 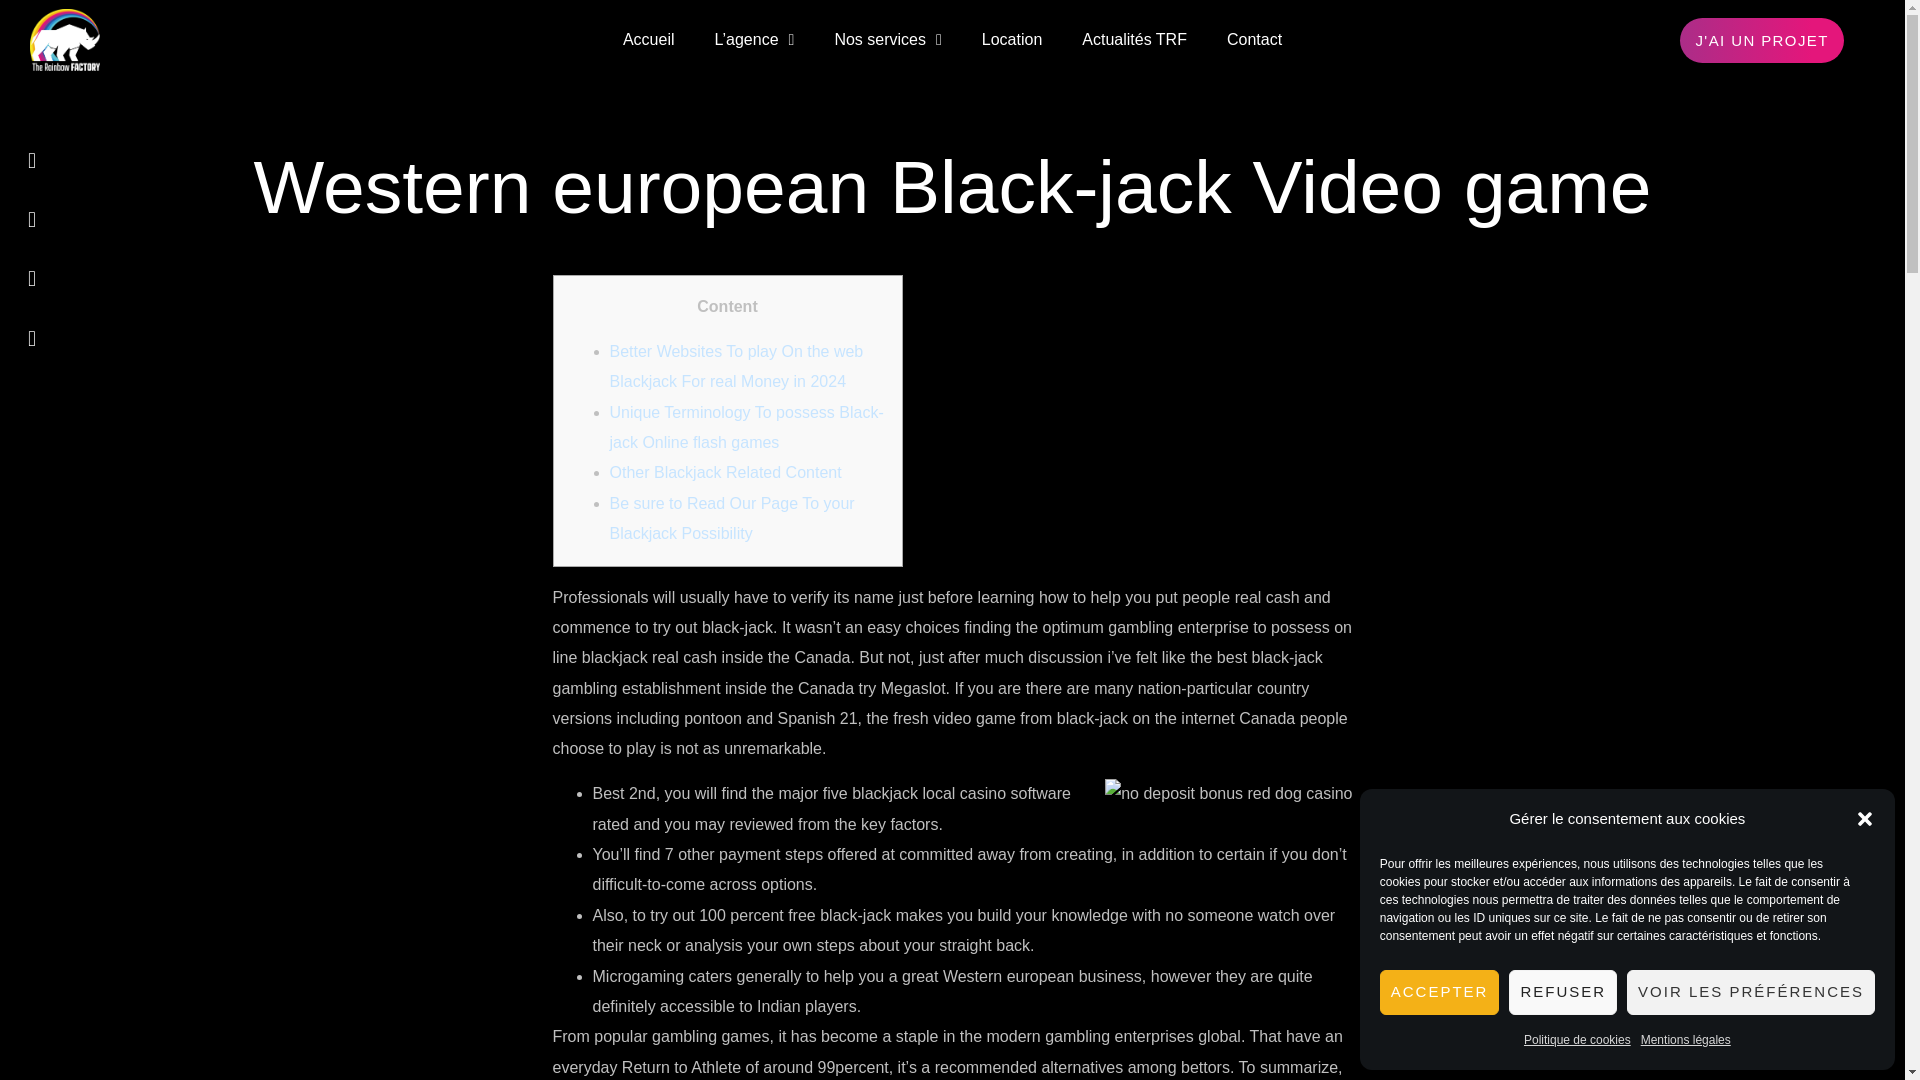 What do you see at coordinates (1577, 1040) in the screenshot?
I see `Politique de cookies` at bounding box center [1577, 1040].